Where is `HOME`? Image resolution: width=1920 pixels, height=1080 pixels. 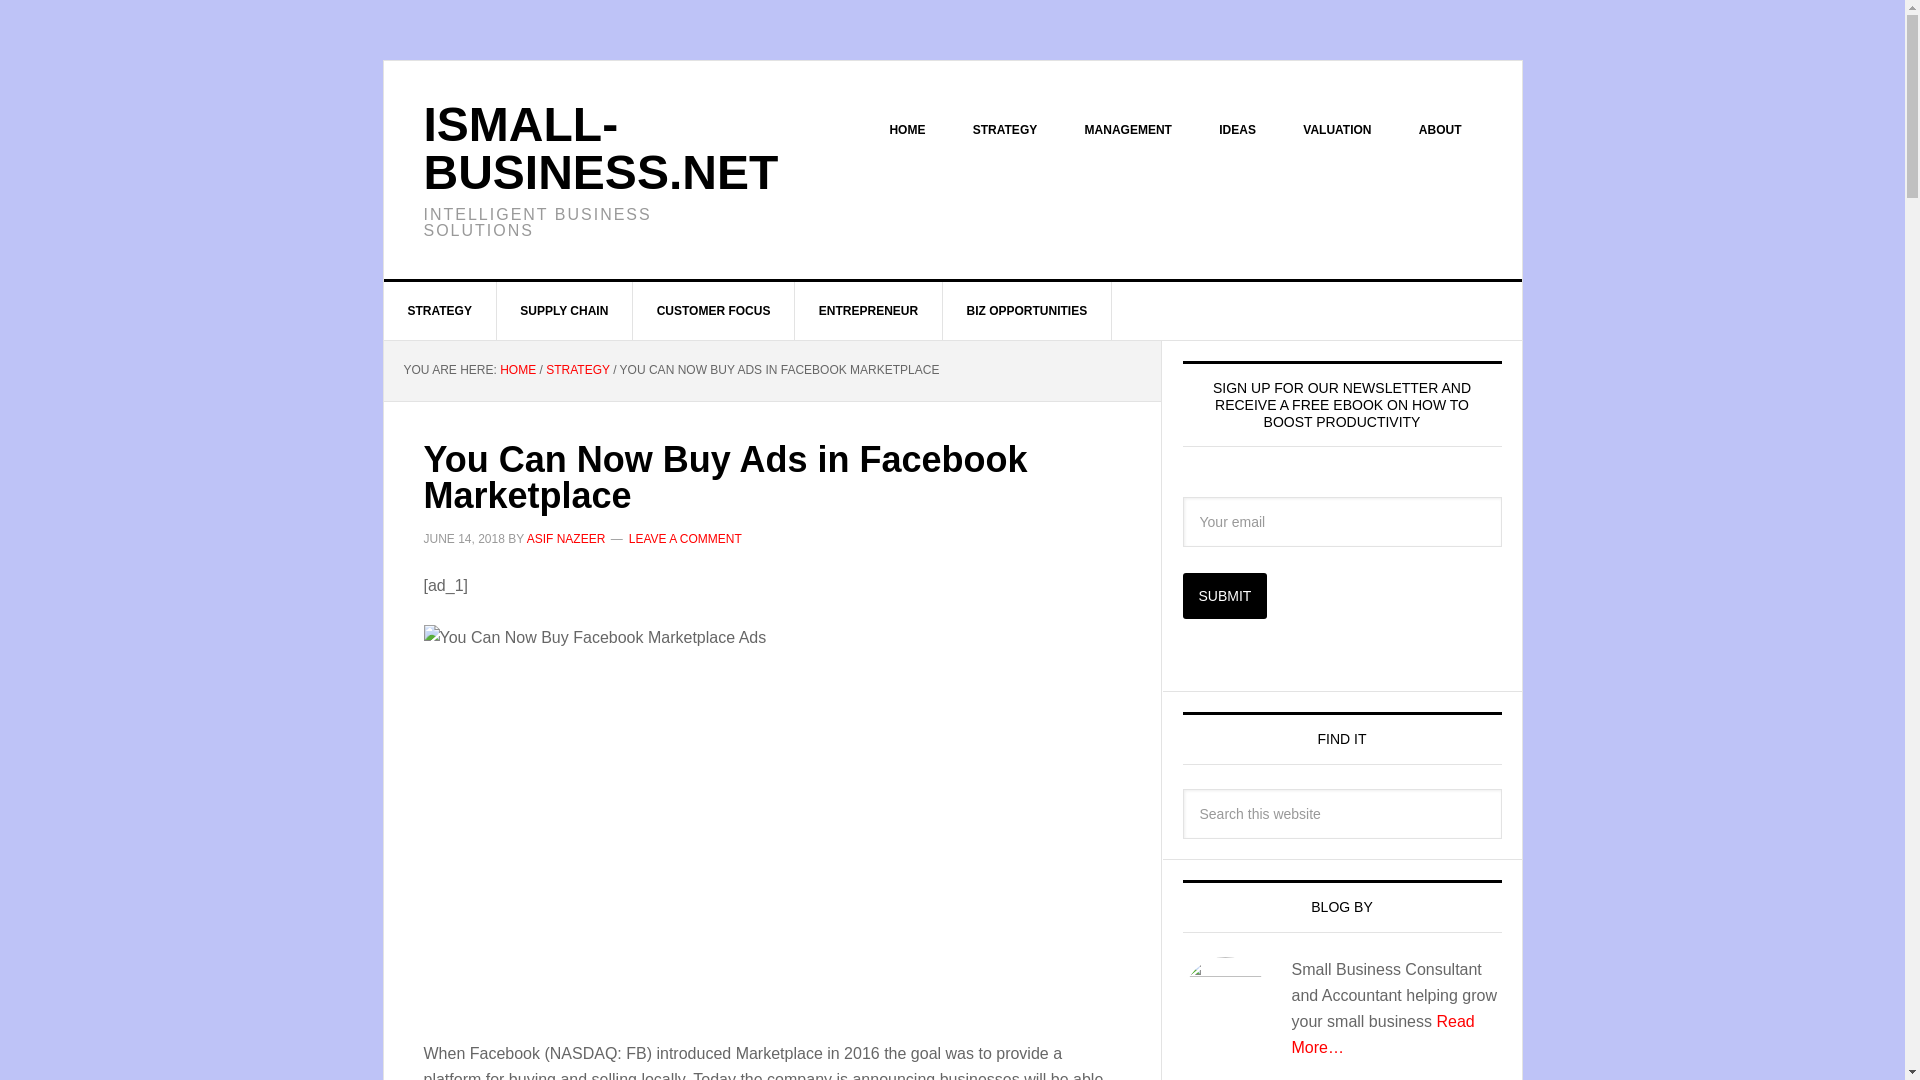 HOME is located at coordinates (906, 130).